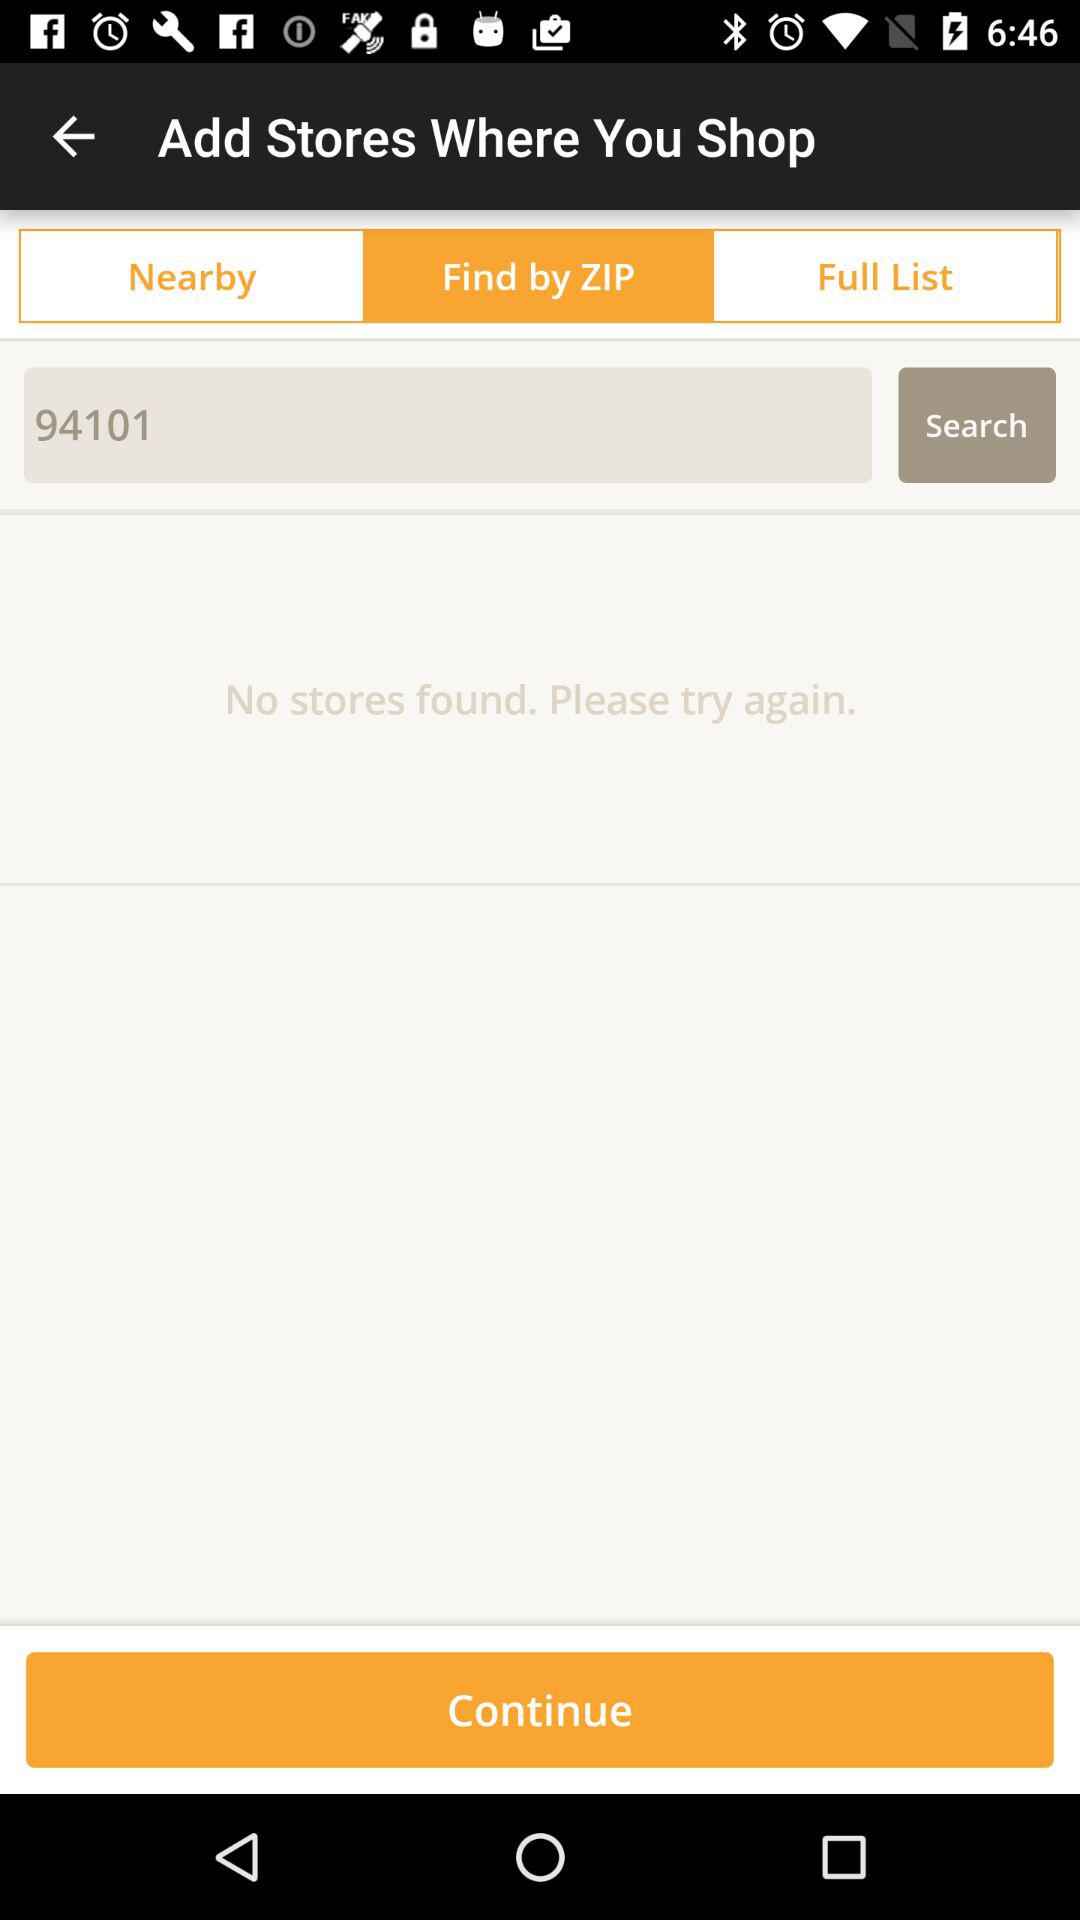  What do you see at coordinates (540, 340) in the screenshot?
I see `press the icon above the 94101` at bounding box center [540, 340].